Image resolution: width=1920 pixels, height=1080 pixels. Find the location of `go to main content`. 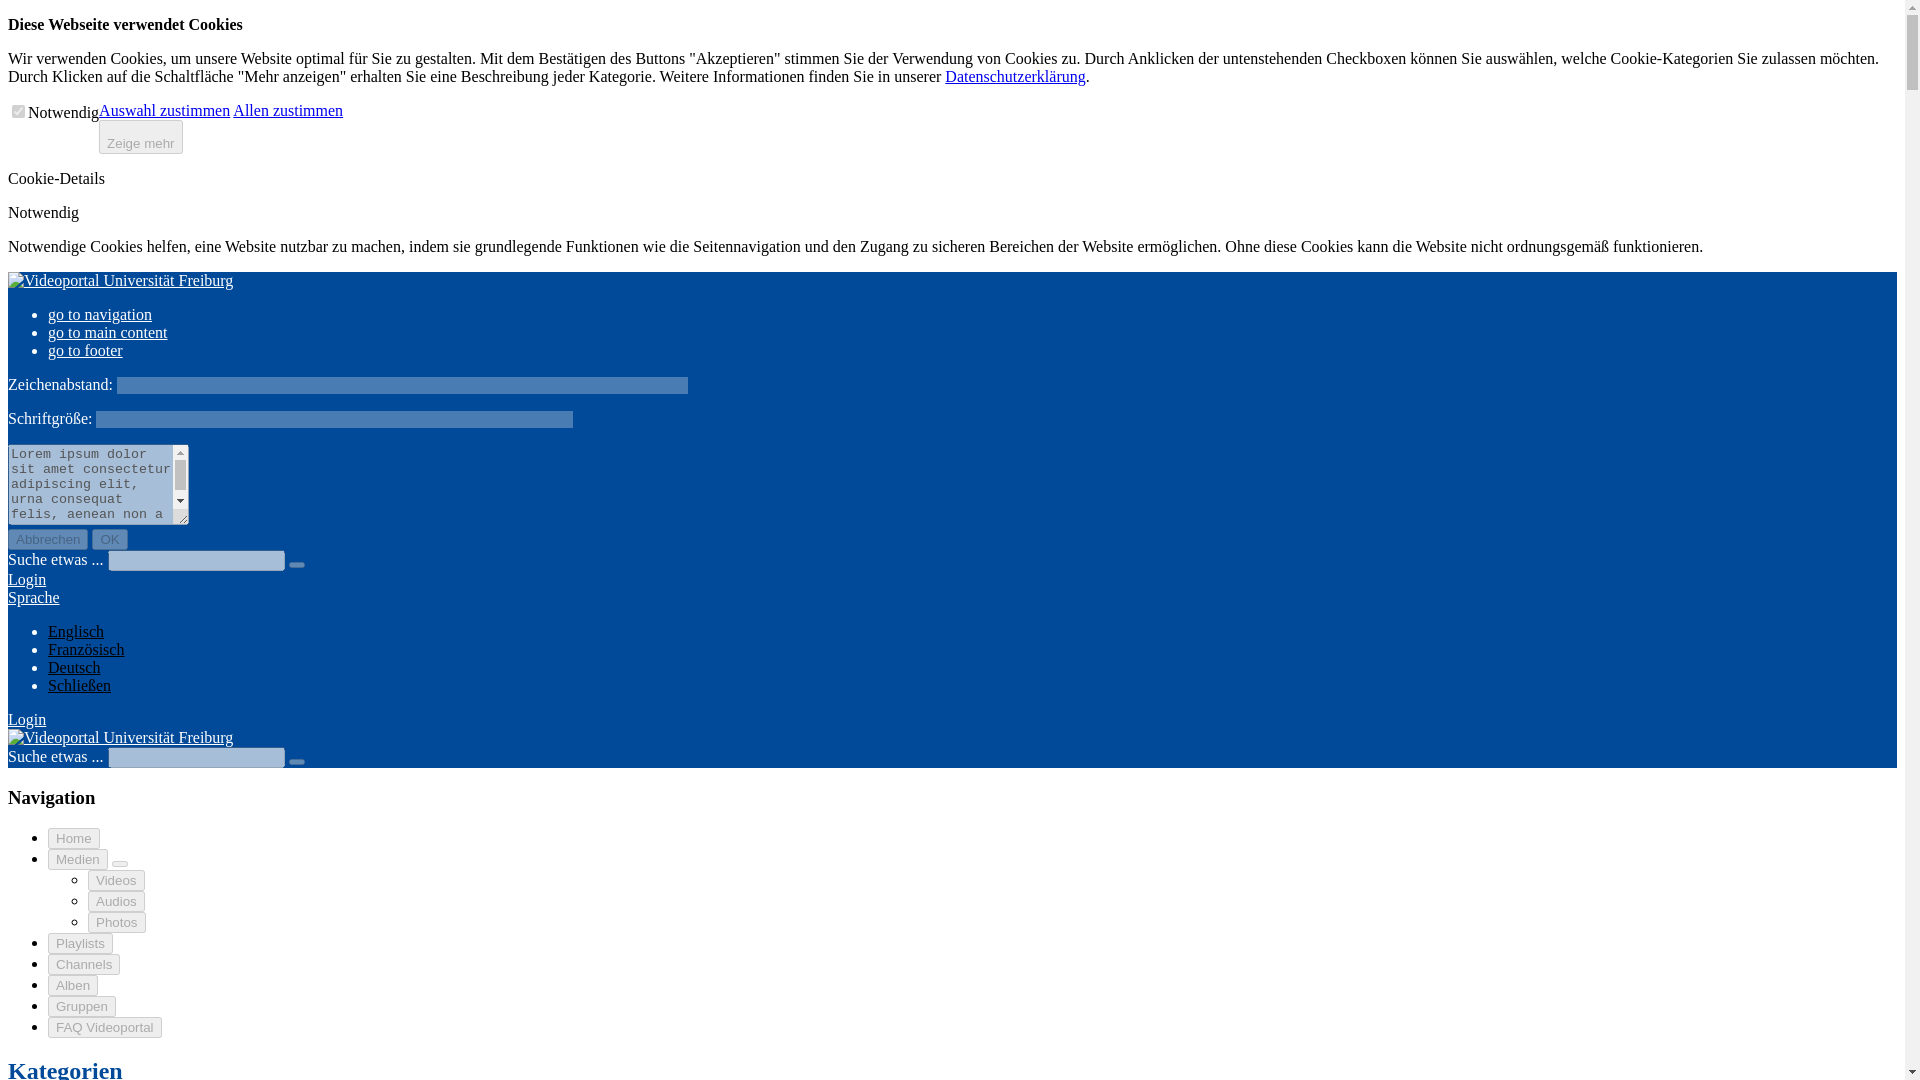

go to main content is located at coordinates (108, 332).